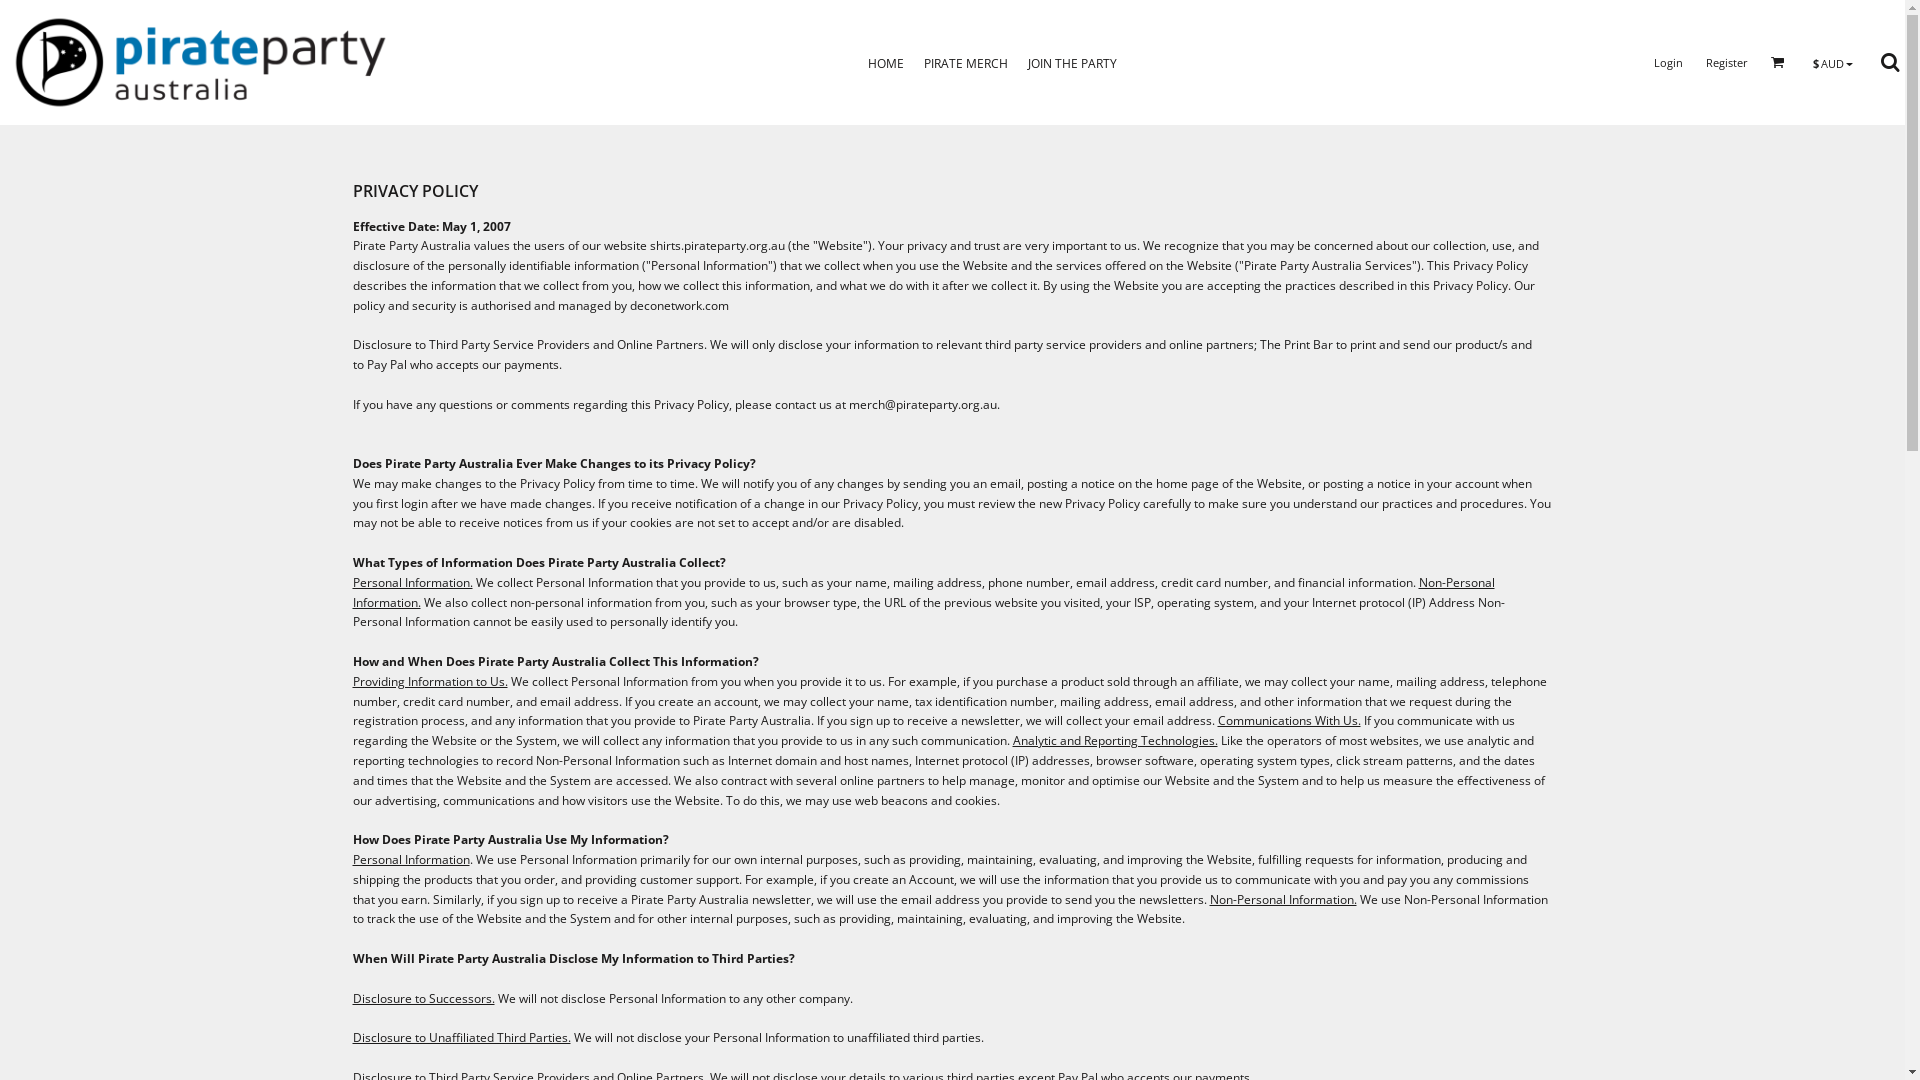 The width and height of the screenshot is (1920, 1080). Describe the element at coordinates (15, 10) in the screenshot. I see `as` at that location.